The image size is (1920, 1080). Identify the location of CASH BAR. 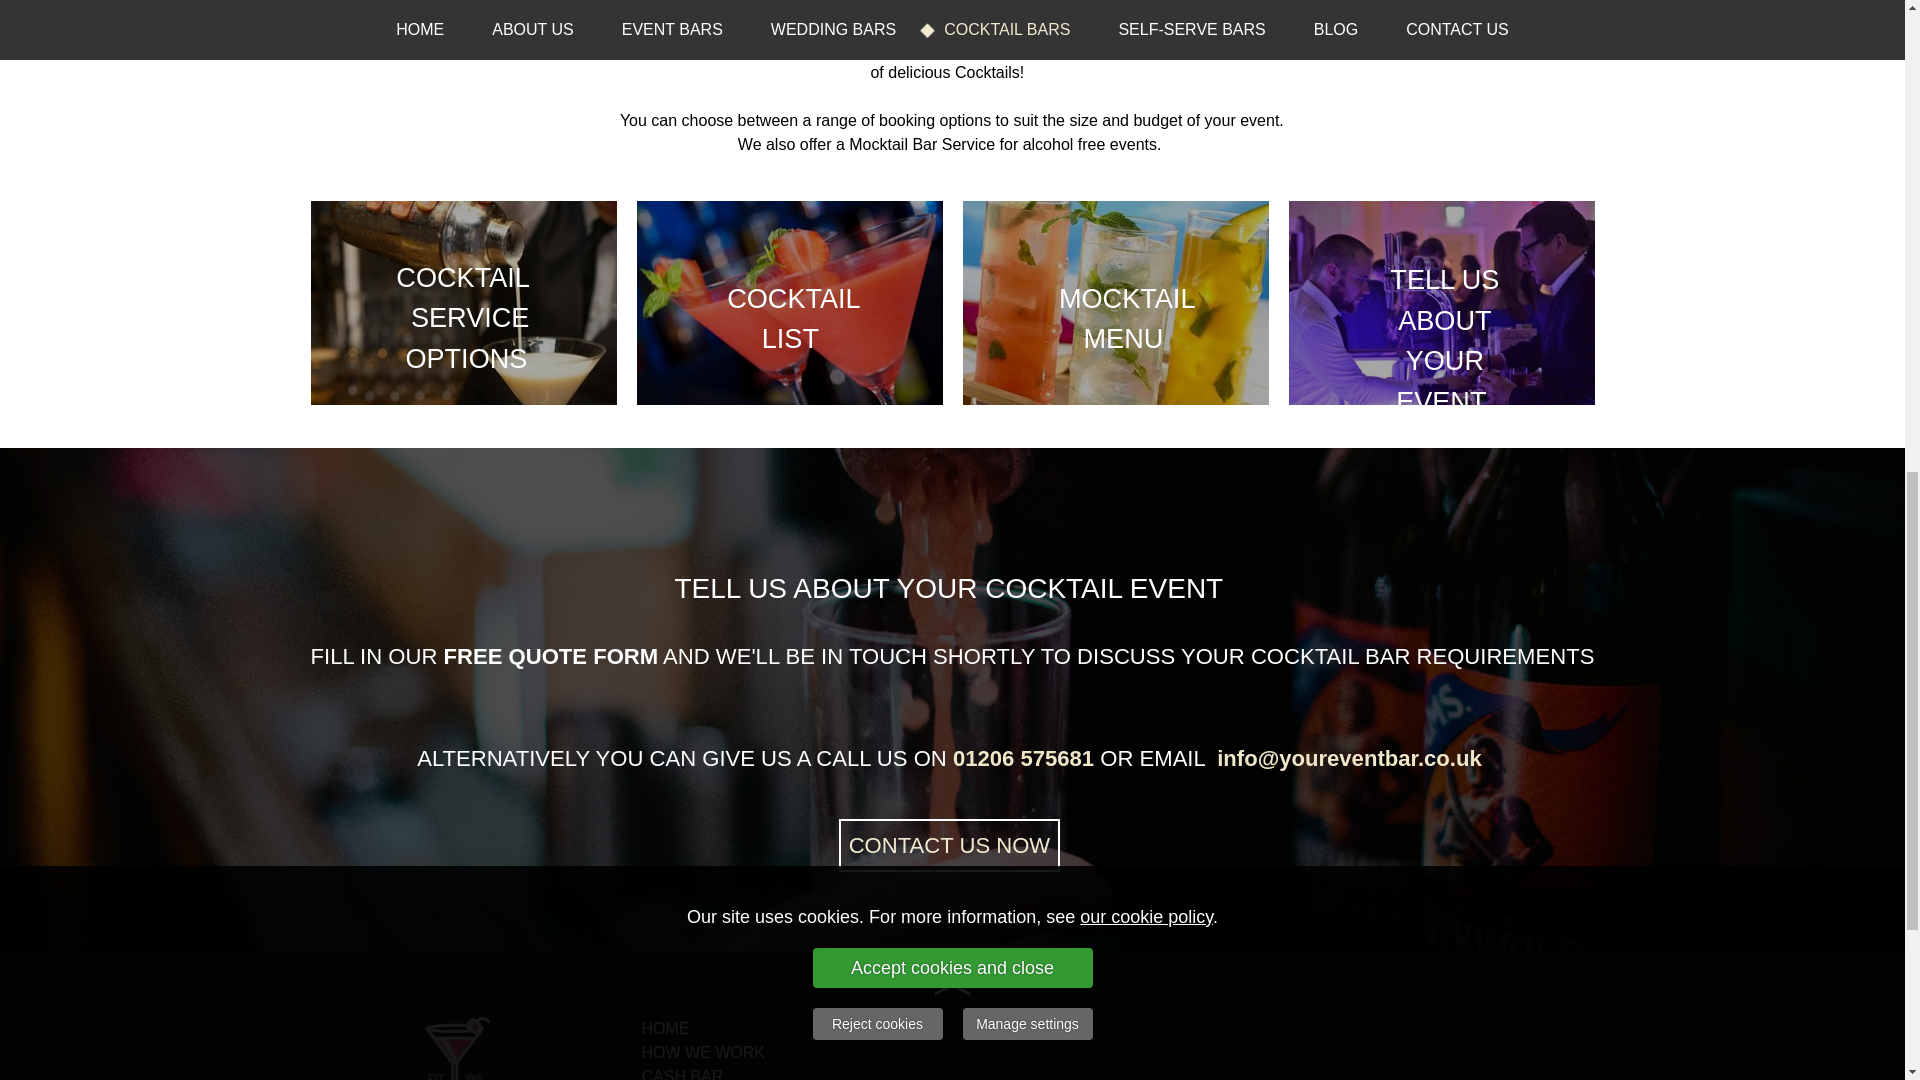
(682, 1074).